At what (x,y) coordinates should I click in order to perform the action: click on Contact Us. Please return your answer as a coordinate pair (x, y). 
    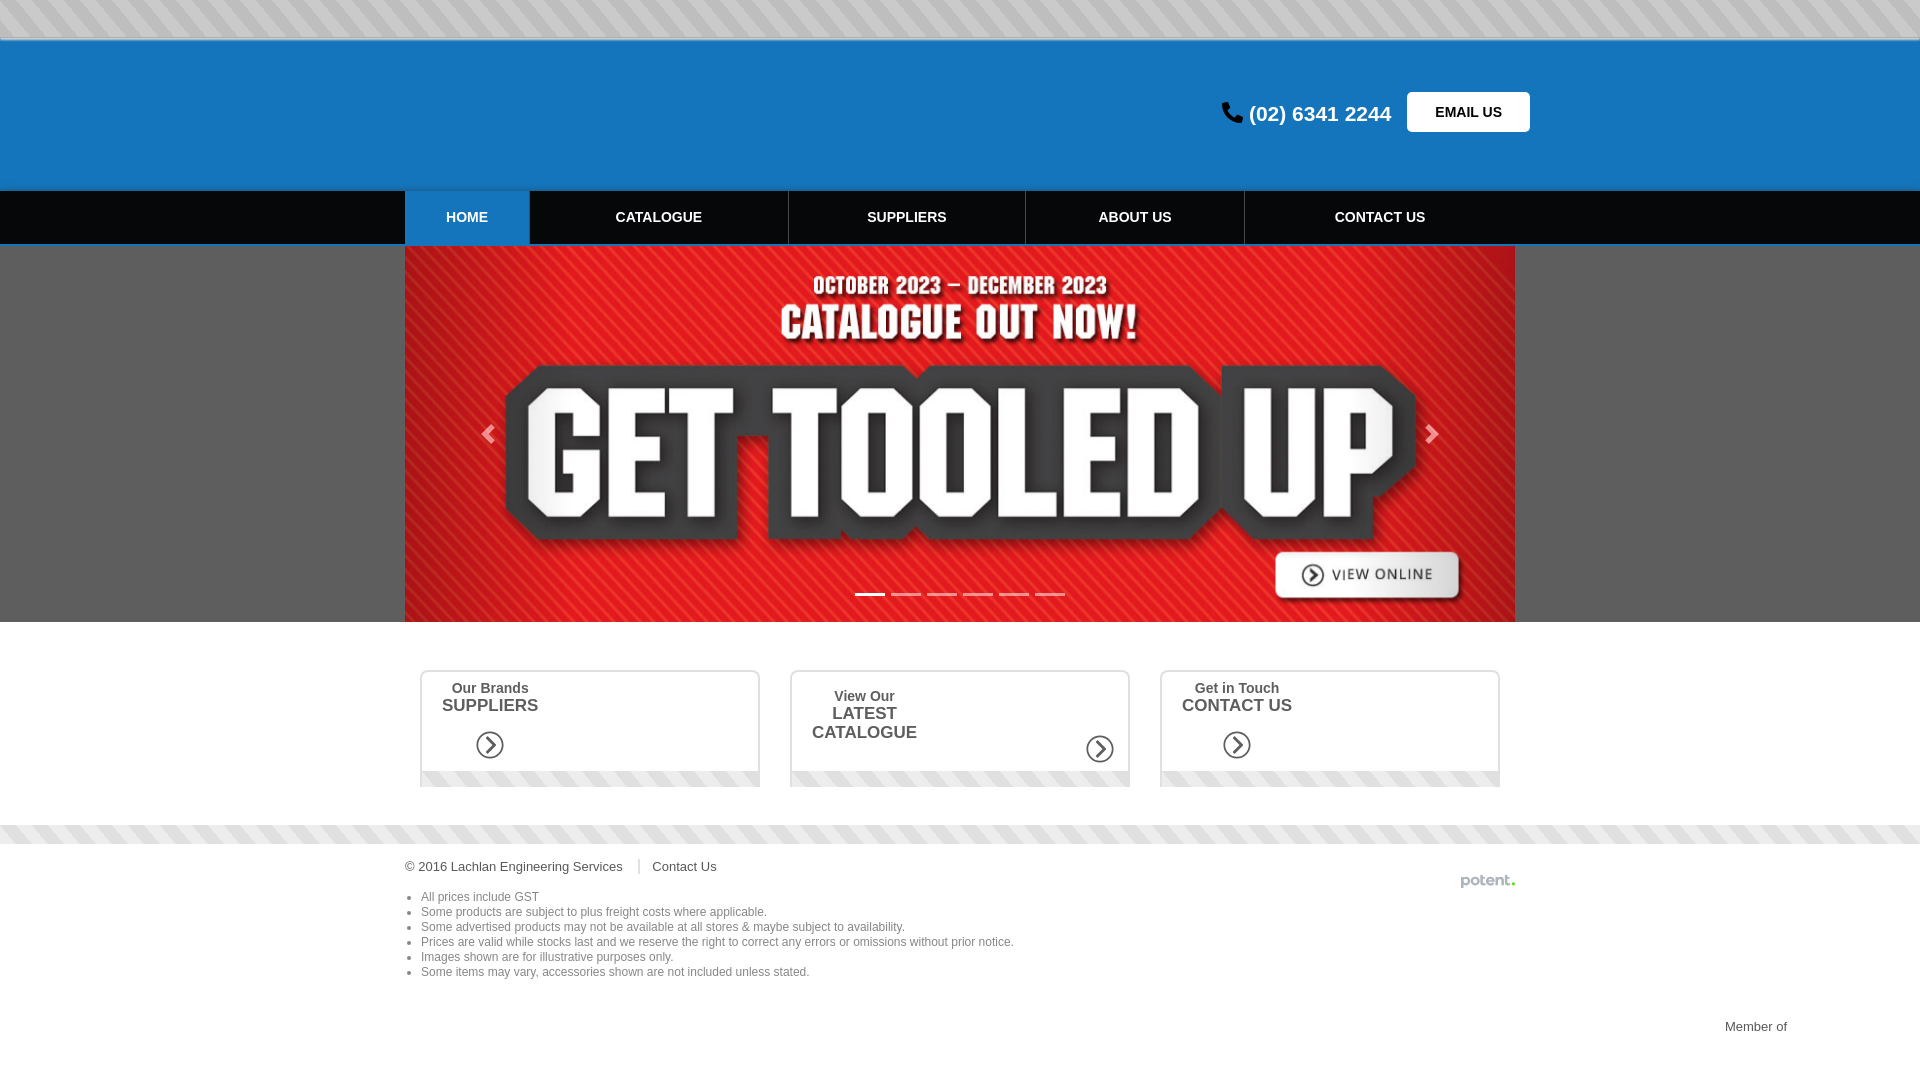
    Looking at the image, I should click on (684, 866).